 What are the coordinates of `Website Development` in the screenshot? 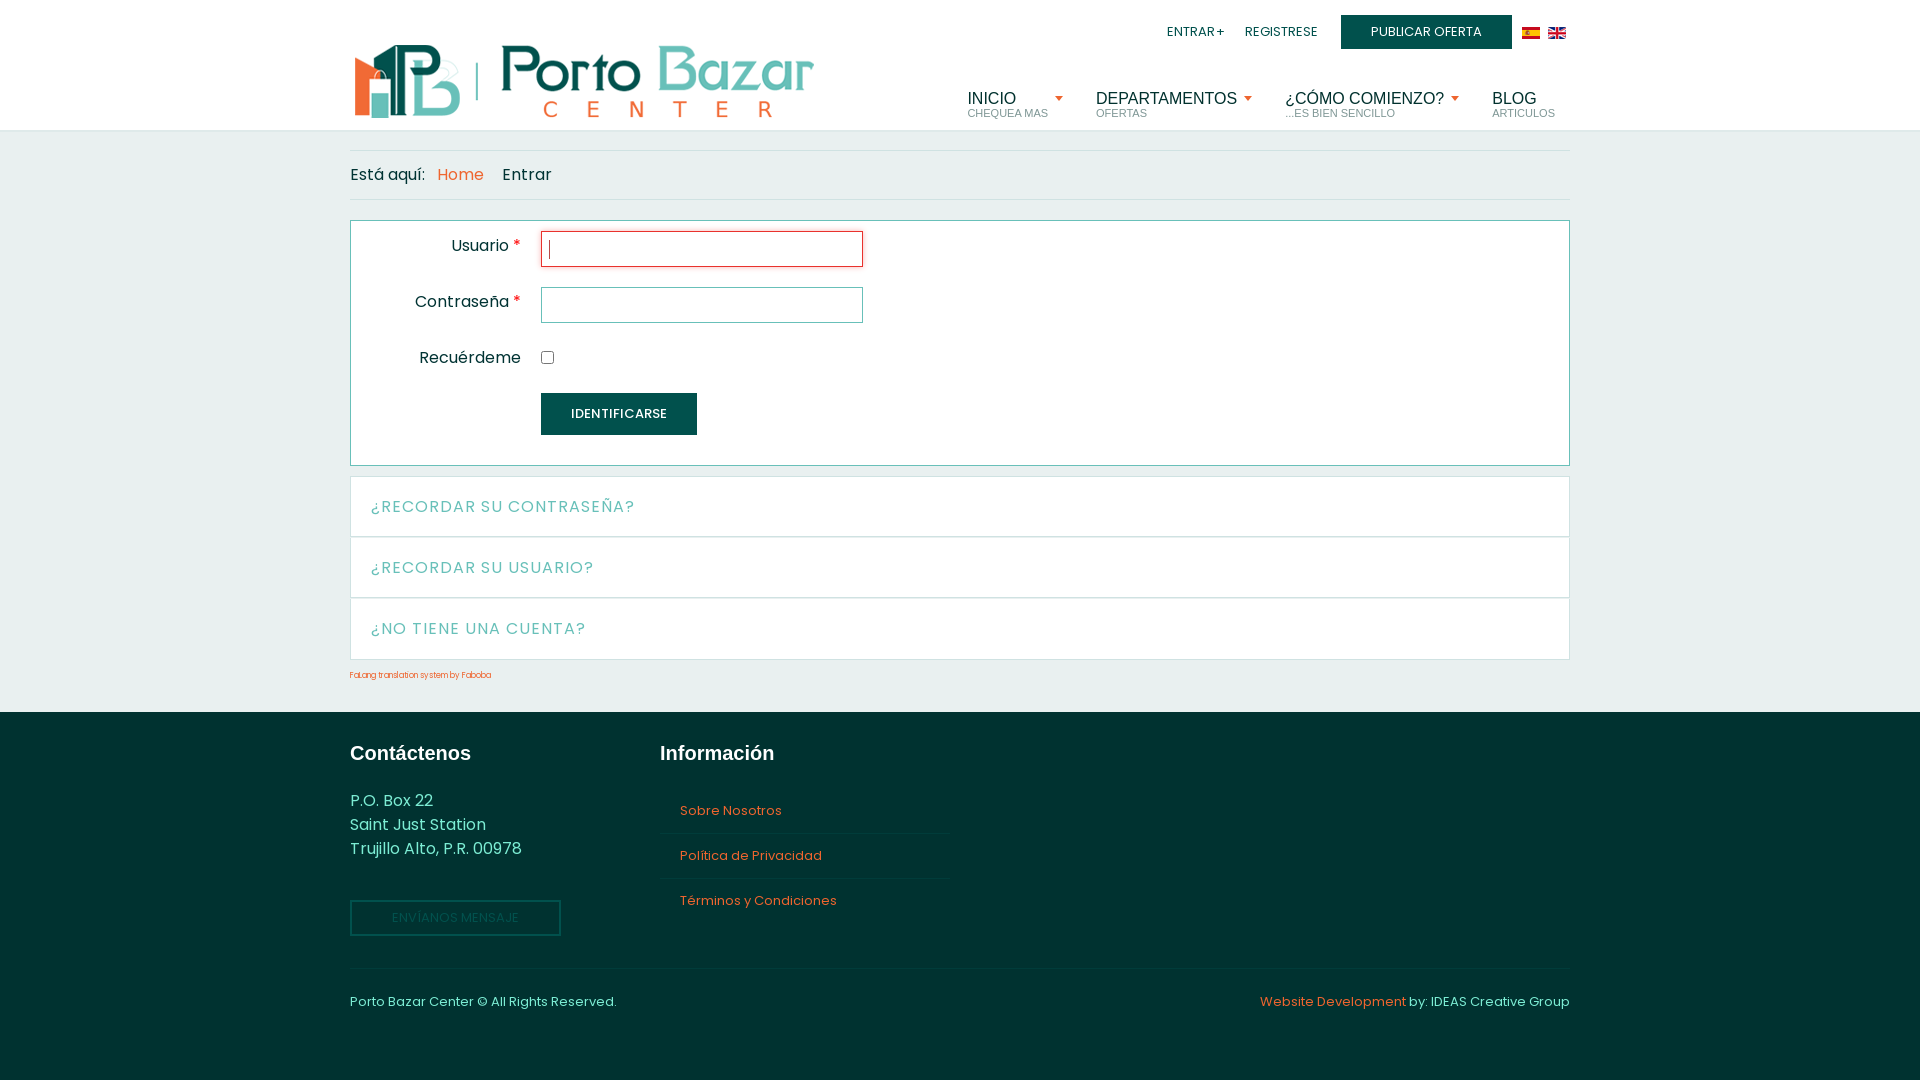 It's located at (1333, 1002).